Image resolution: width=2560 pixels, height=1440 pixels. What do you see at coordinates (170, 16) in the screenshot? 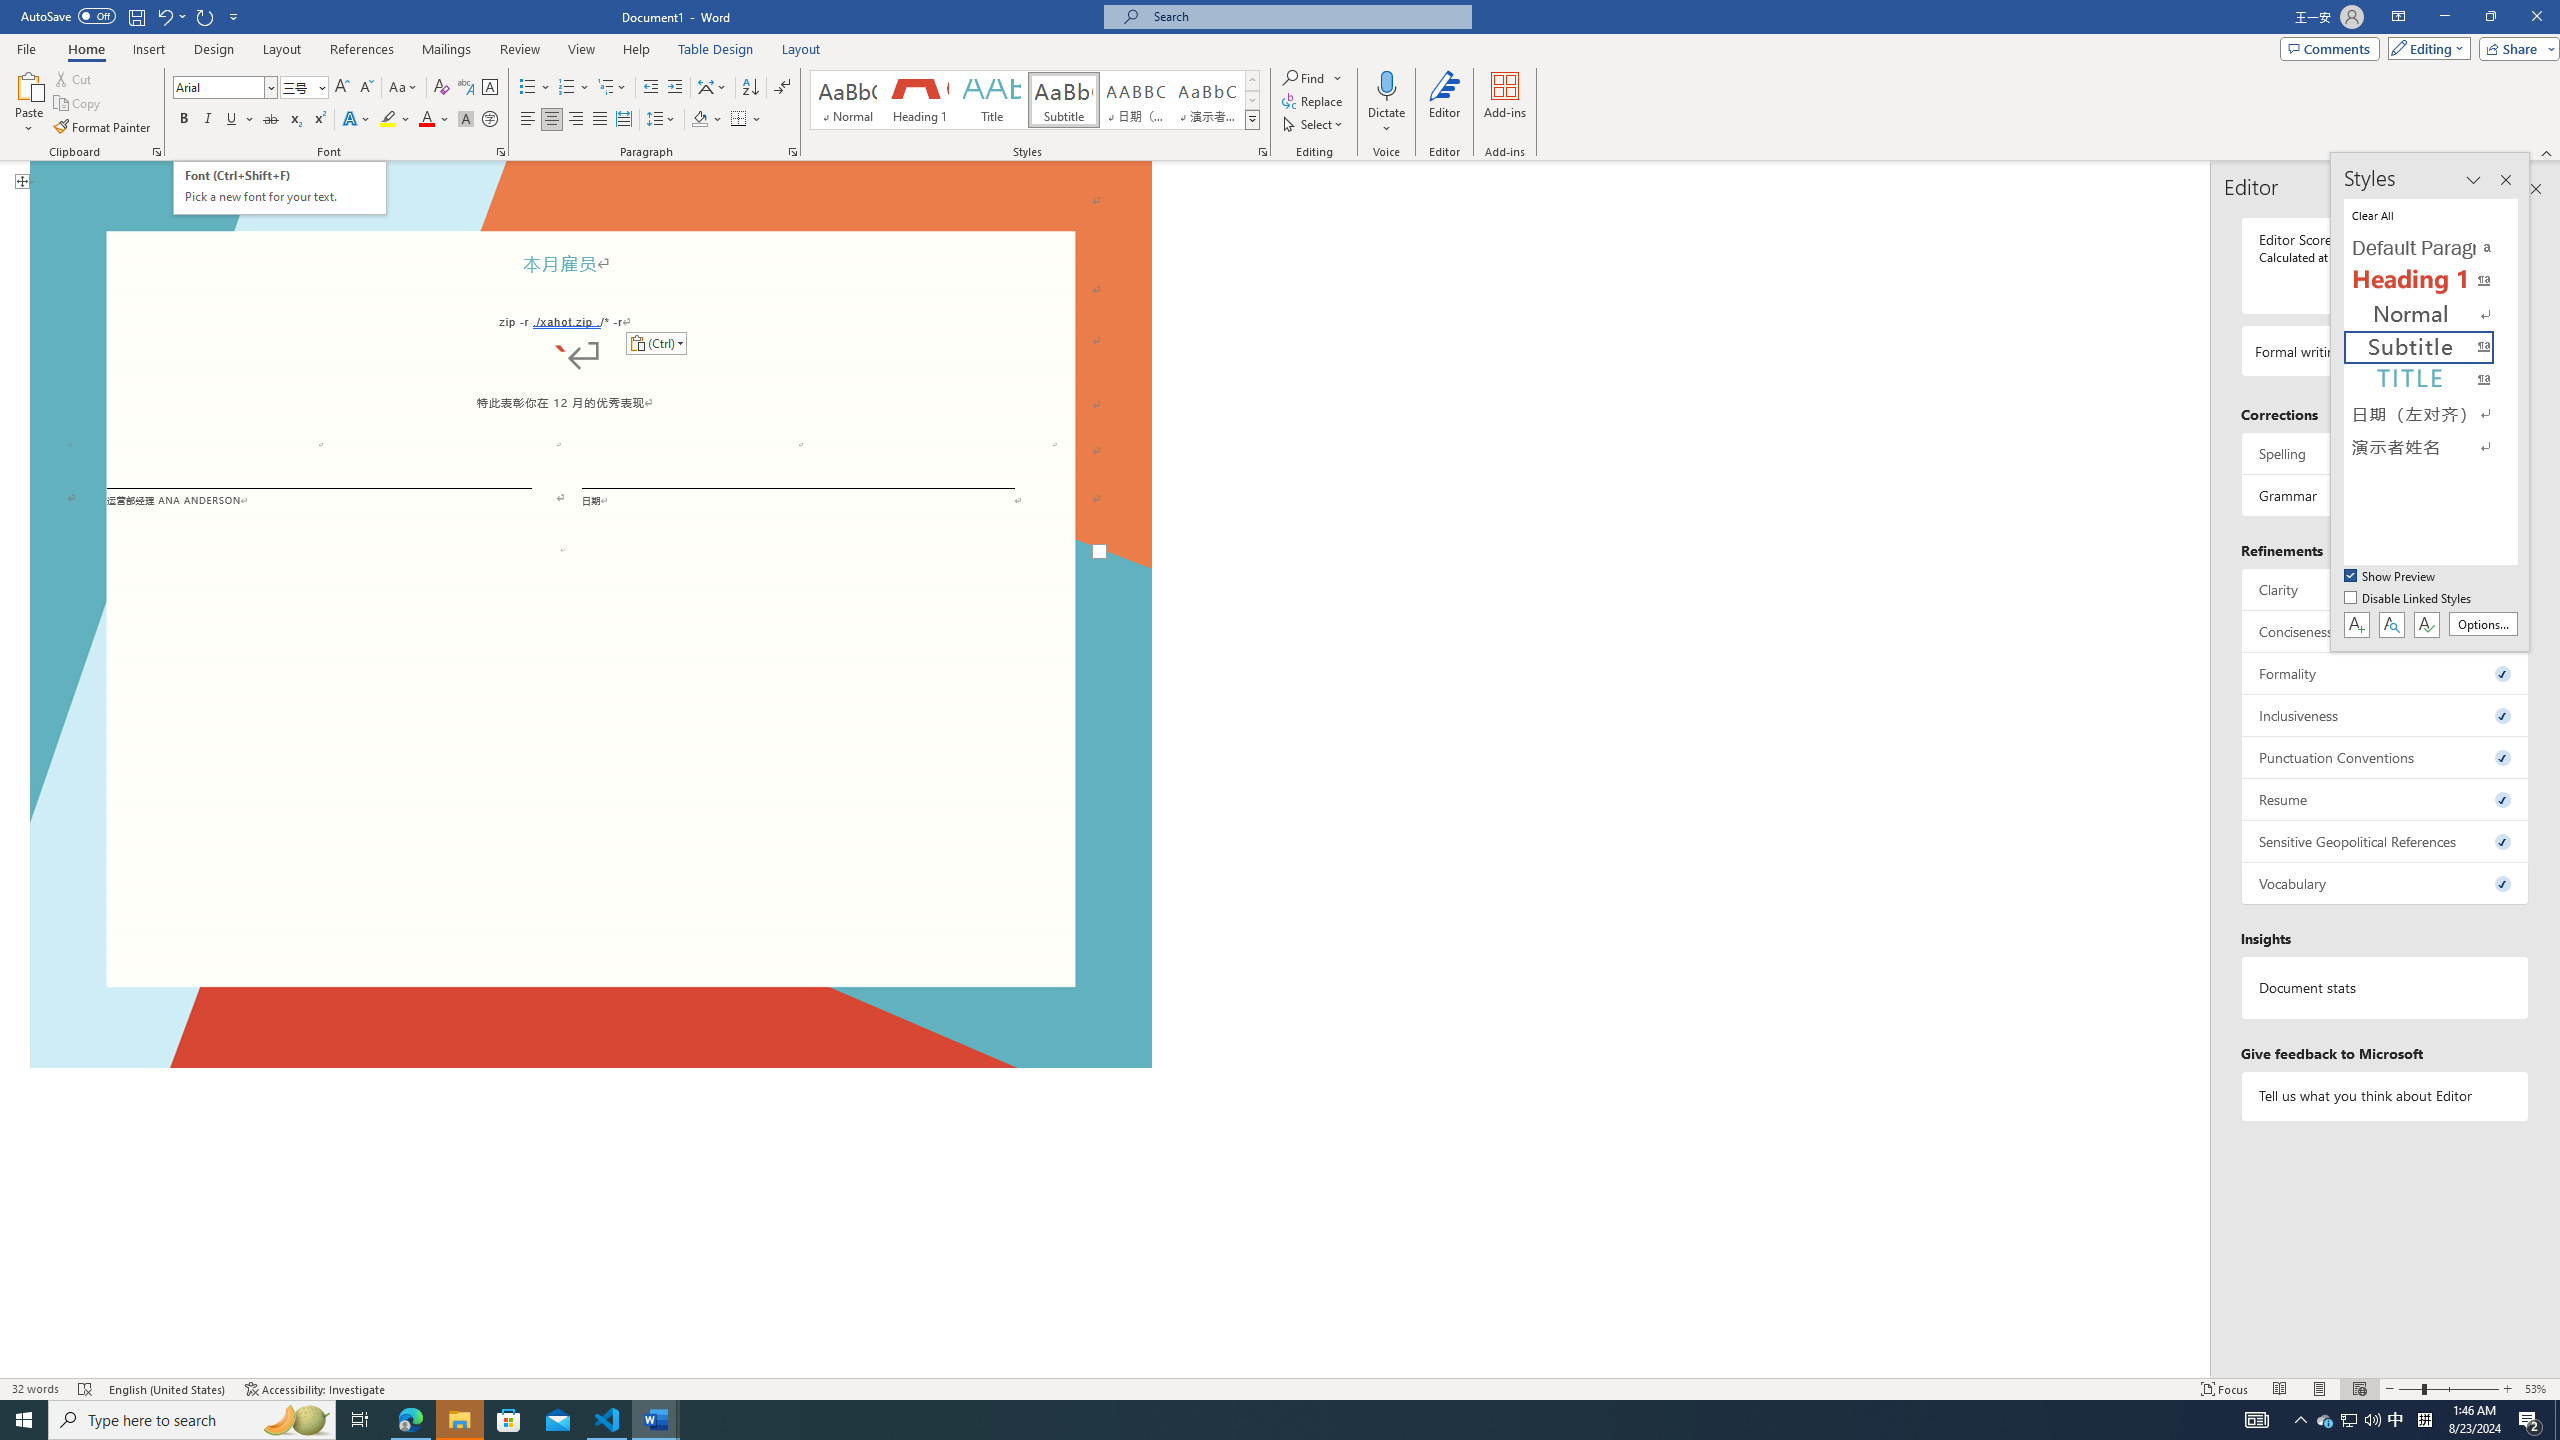
I see `Undo Paste` at bounding box center [170, 16].